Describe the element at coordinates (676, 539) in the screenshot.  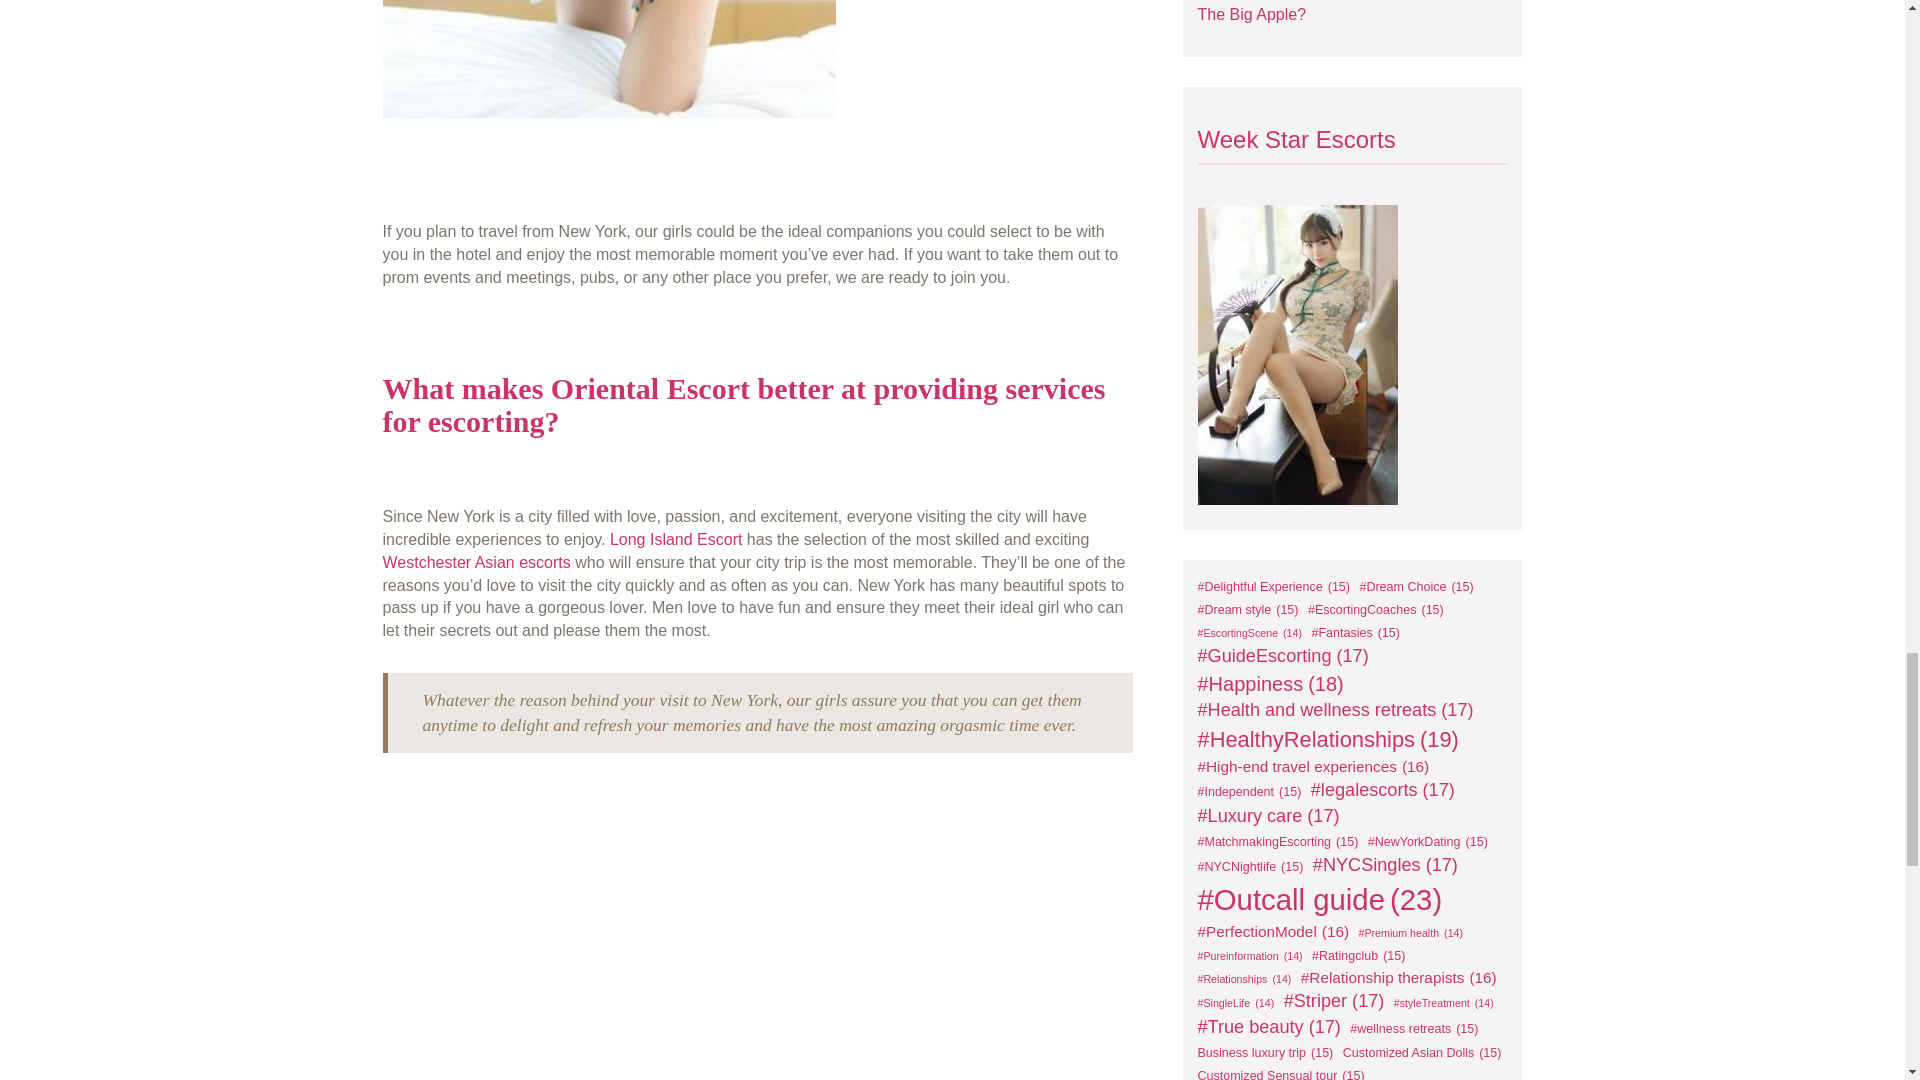
I see `Long Island Escort` at that location.